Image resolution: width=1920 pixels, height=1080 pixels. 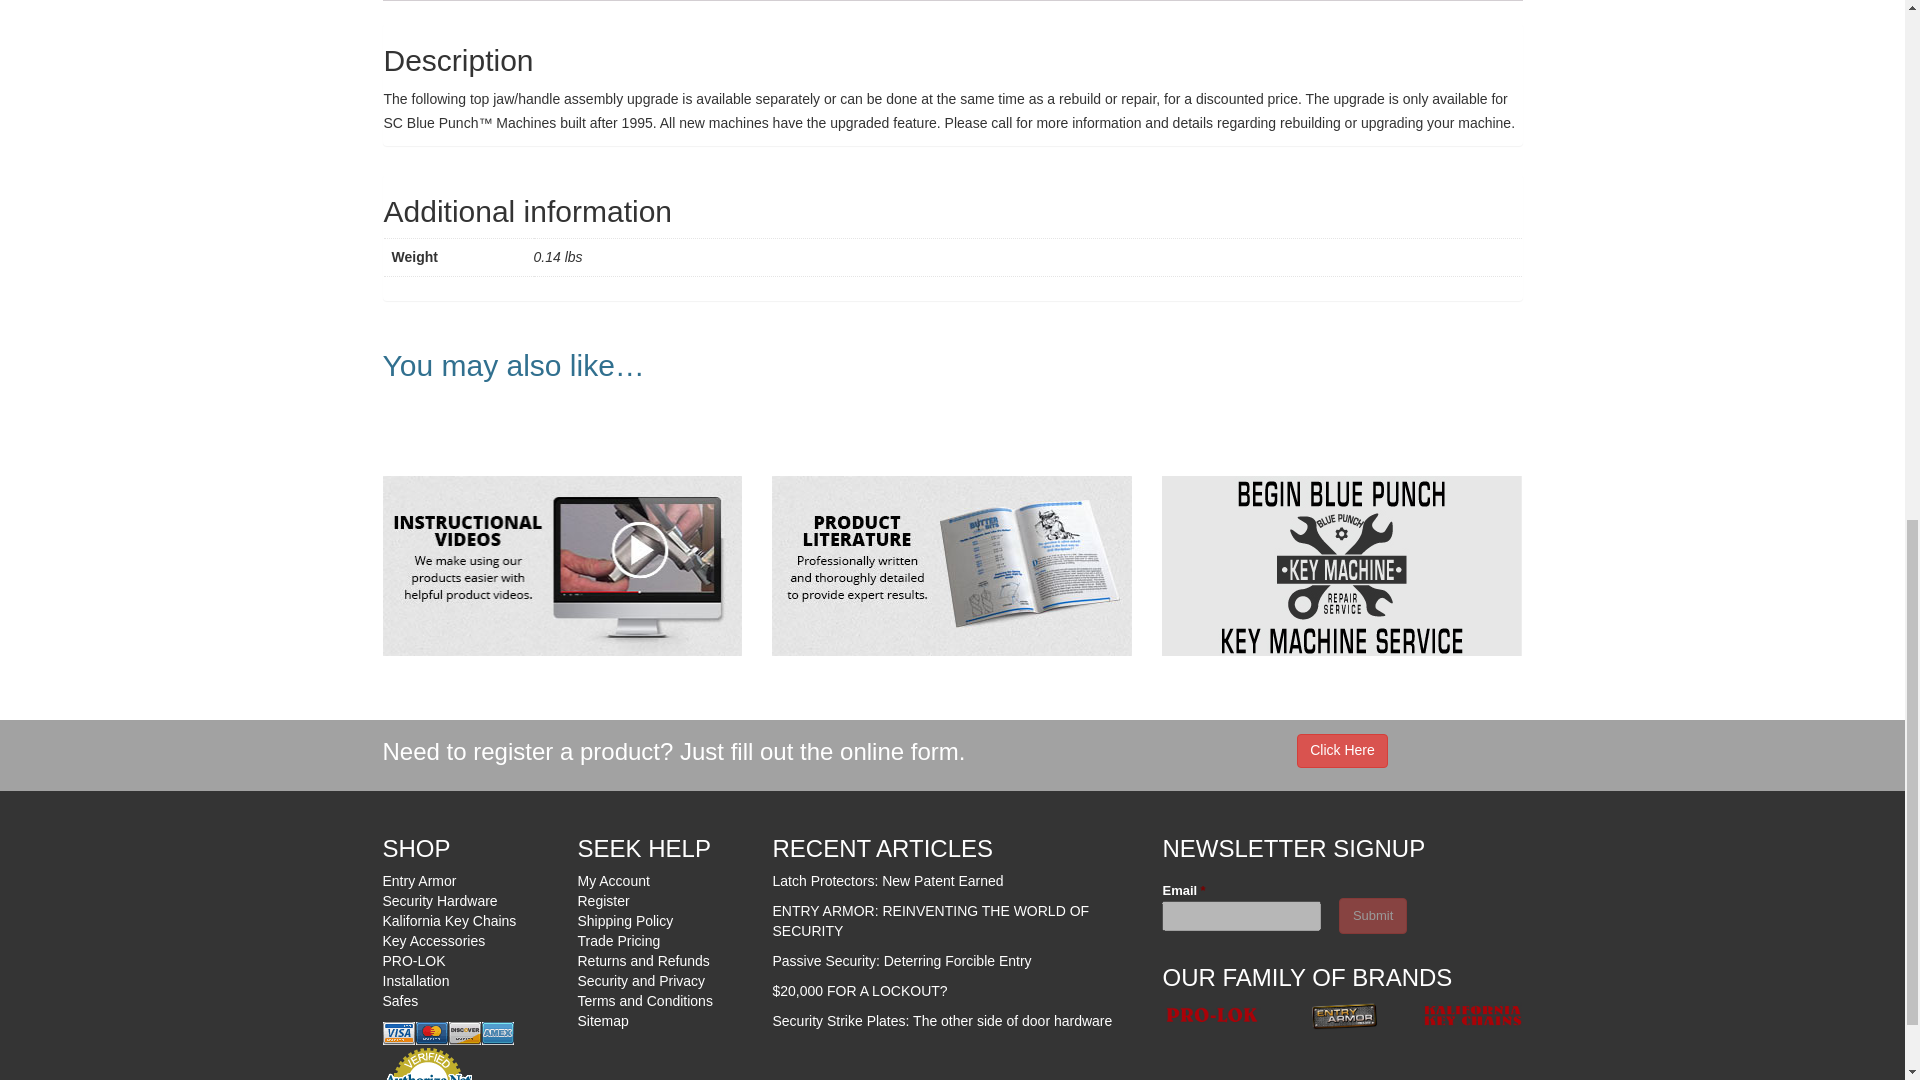 What do you see at coordinates (447, 1034) in the screenshot?
I see `Major Credit Cards Accepted` at bounding box center [447, 1034].